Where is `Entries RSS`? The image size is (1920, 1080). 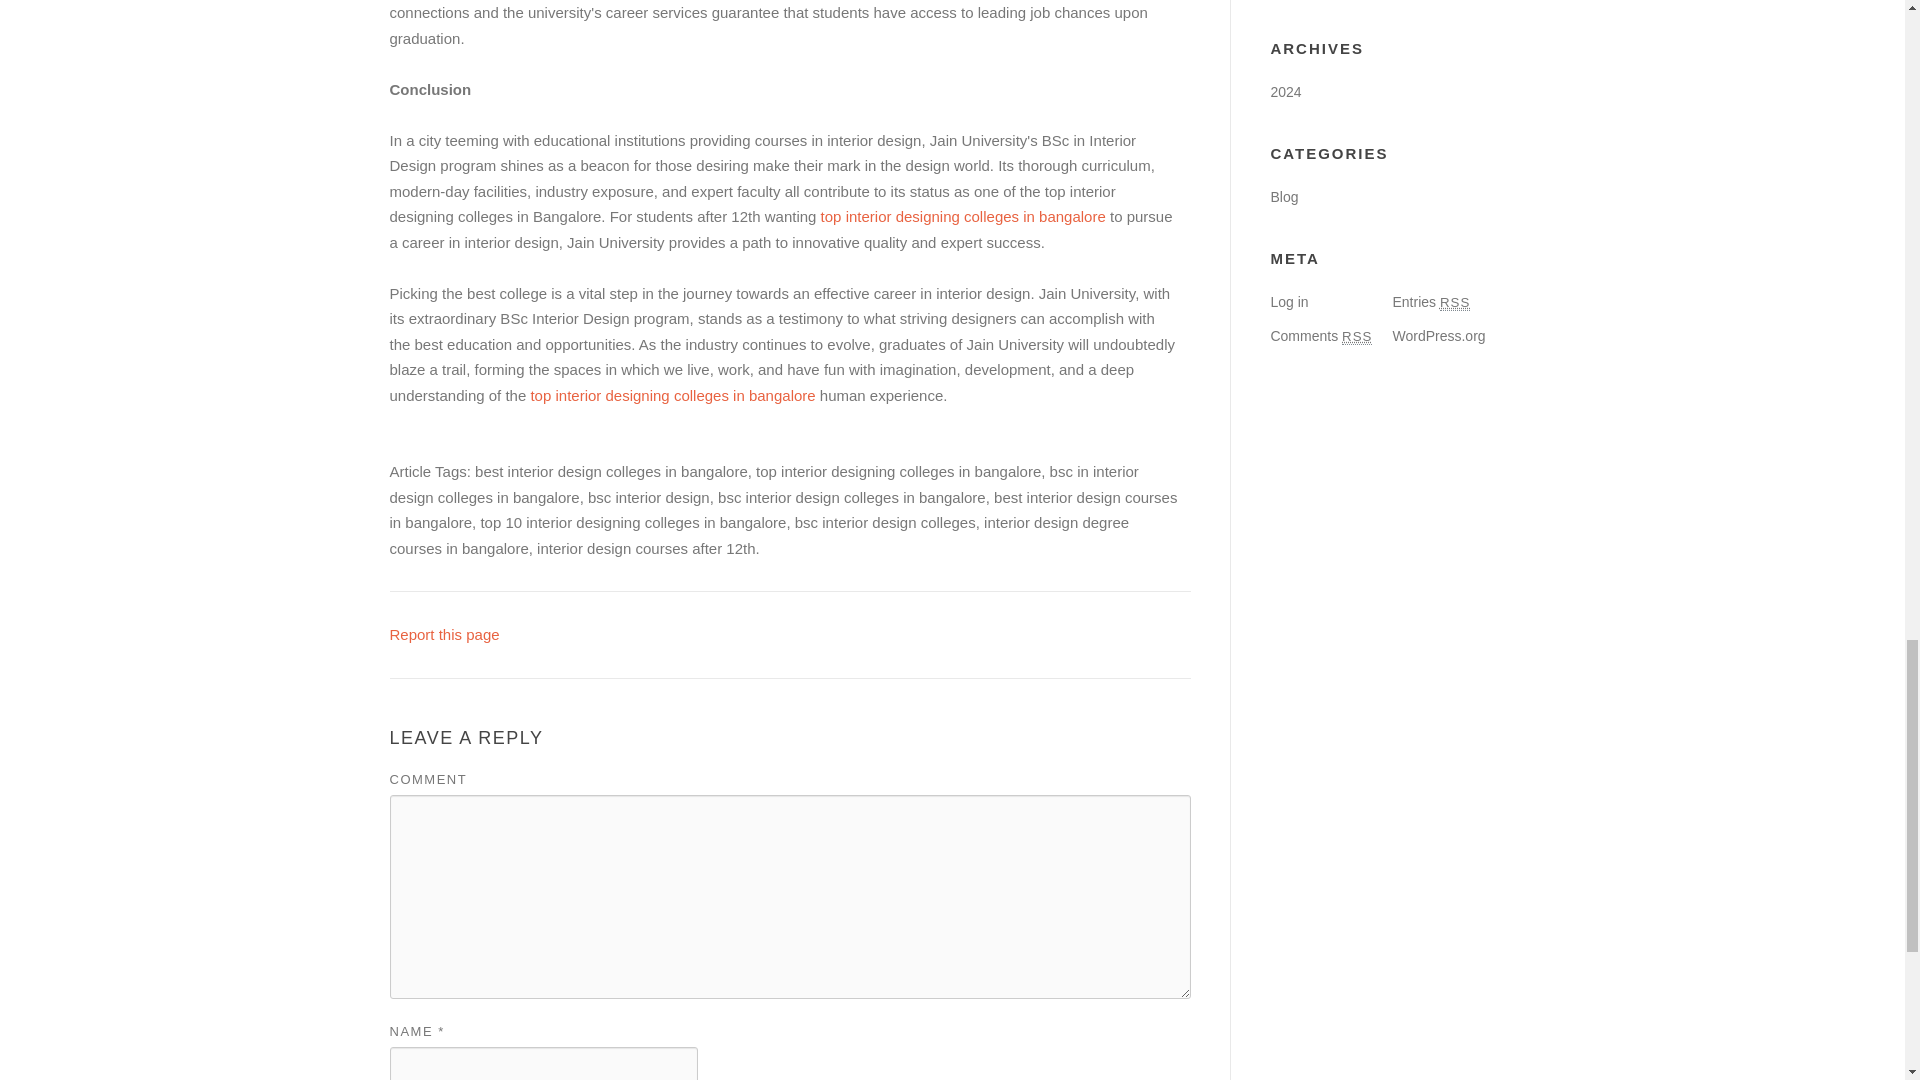
Entries RSS is located at coordinates (1431, 301).